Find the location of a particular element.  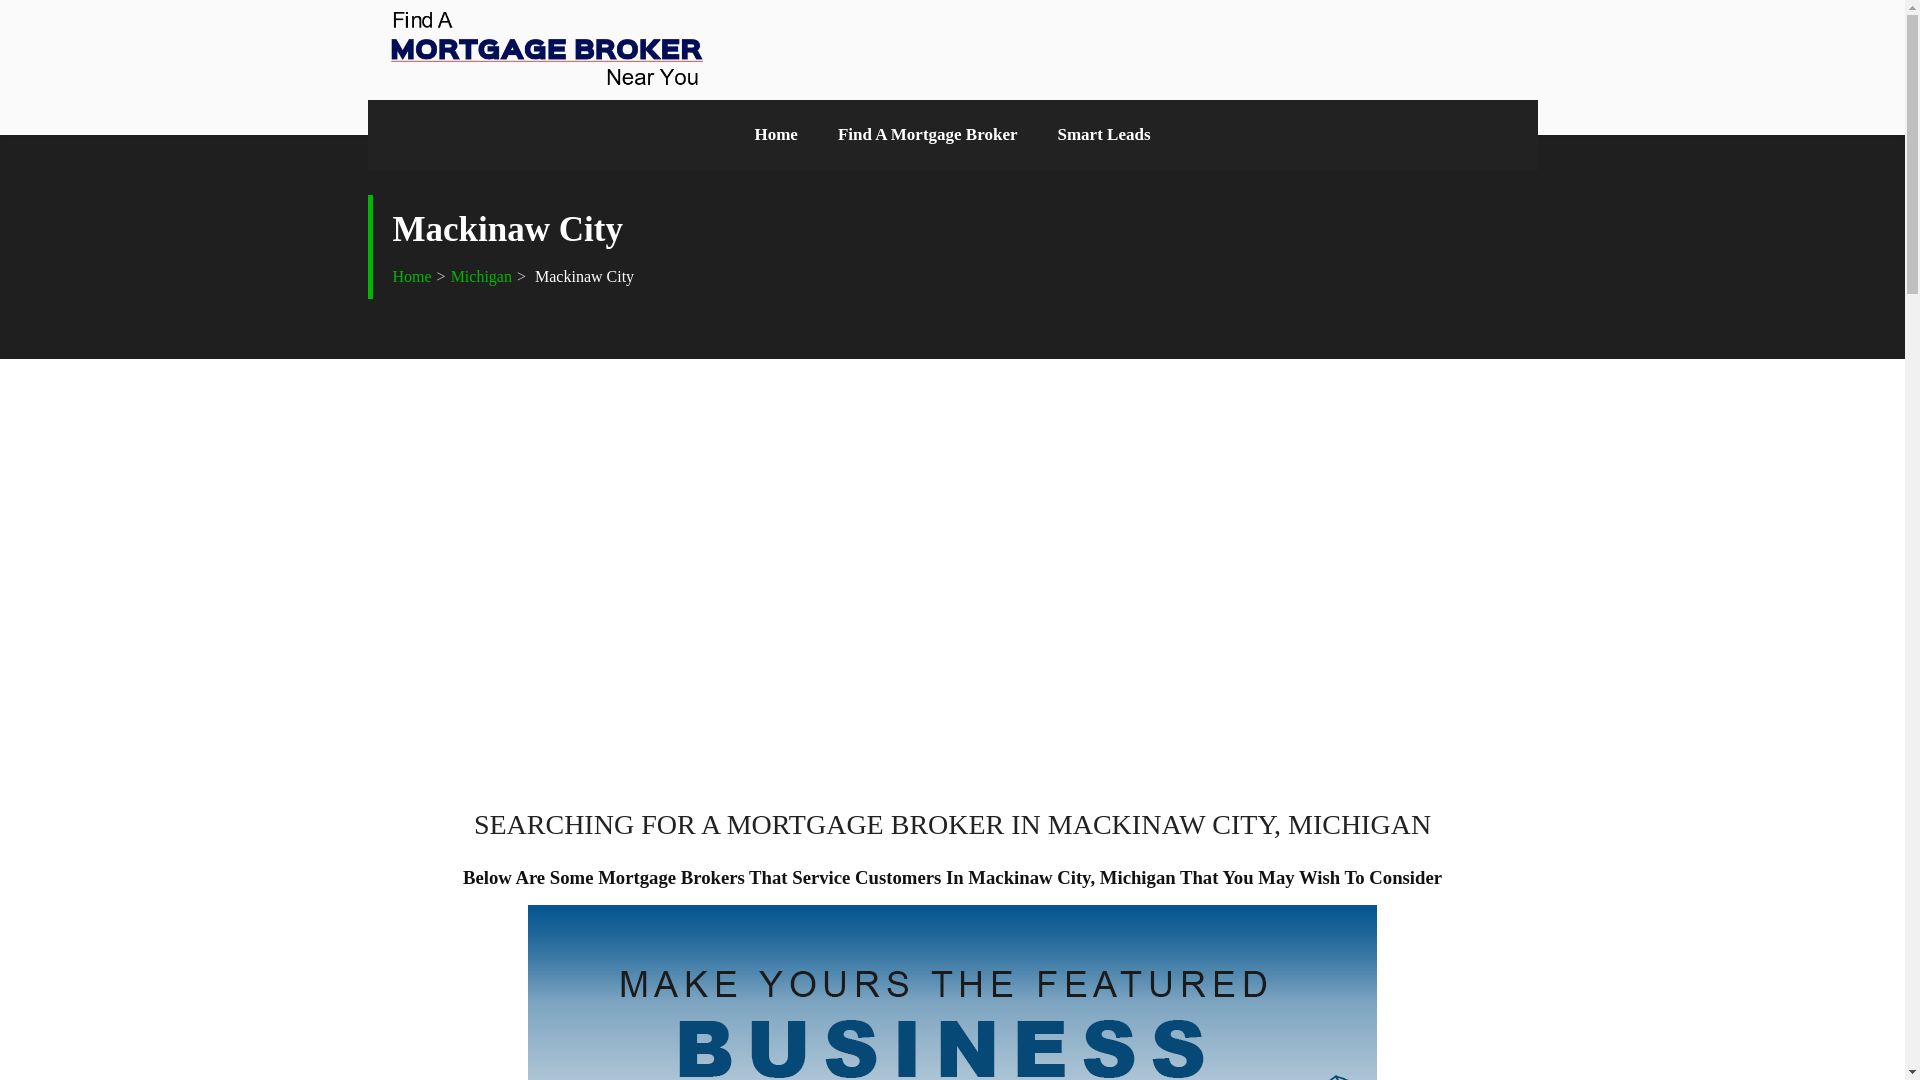

Find a Mortgage Broker is located at coordinates (928, 134).